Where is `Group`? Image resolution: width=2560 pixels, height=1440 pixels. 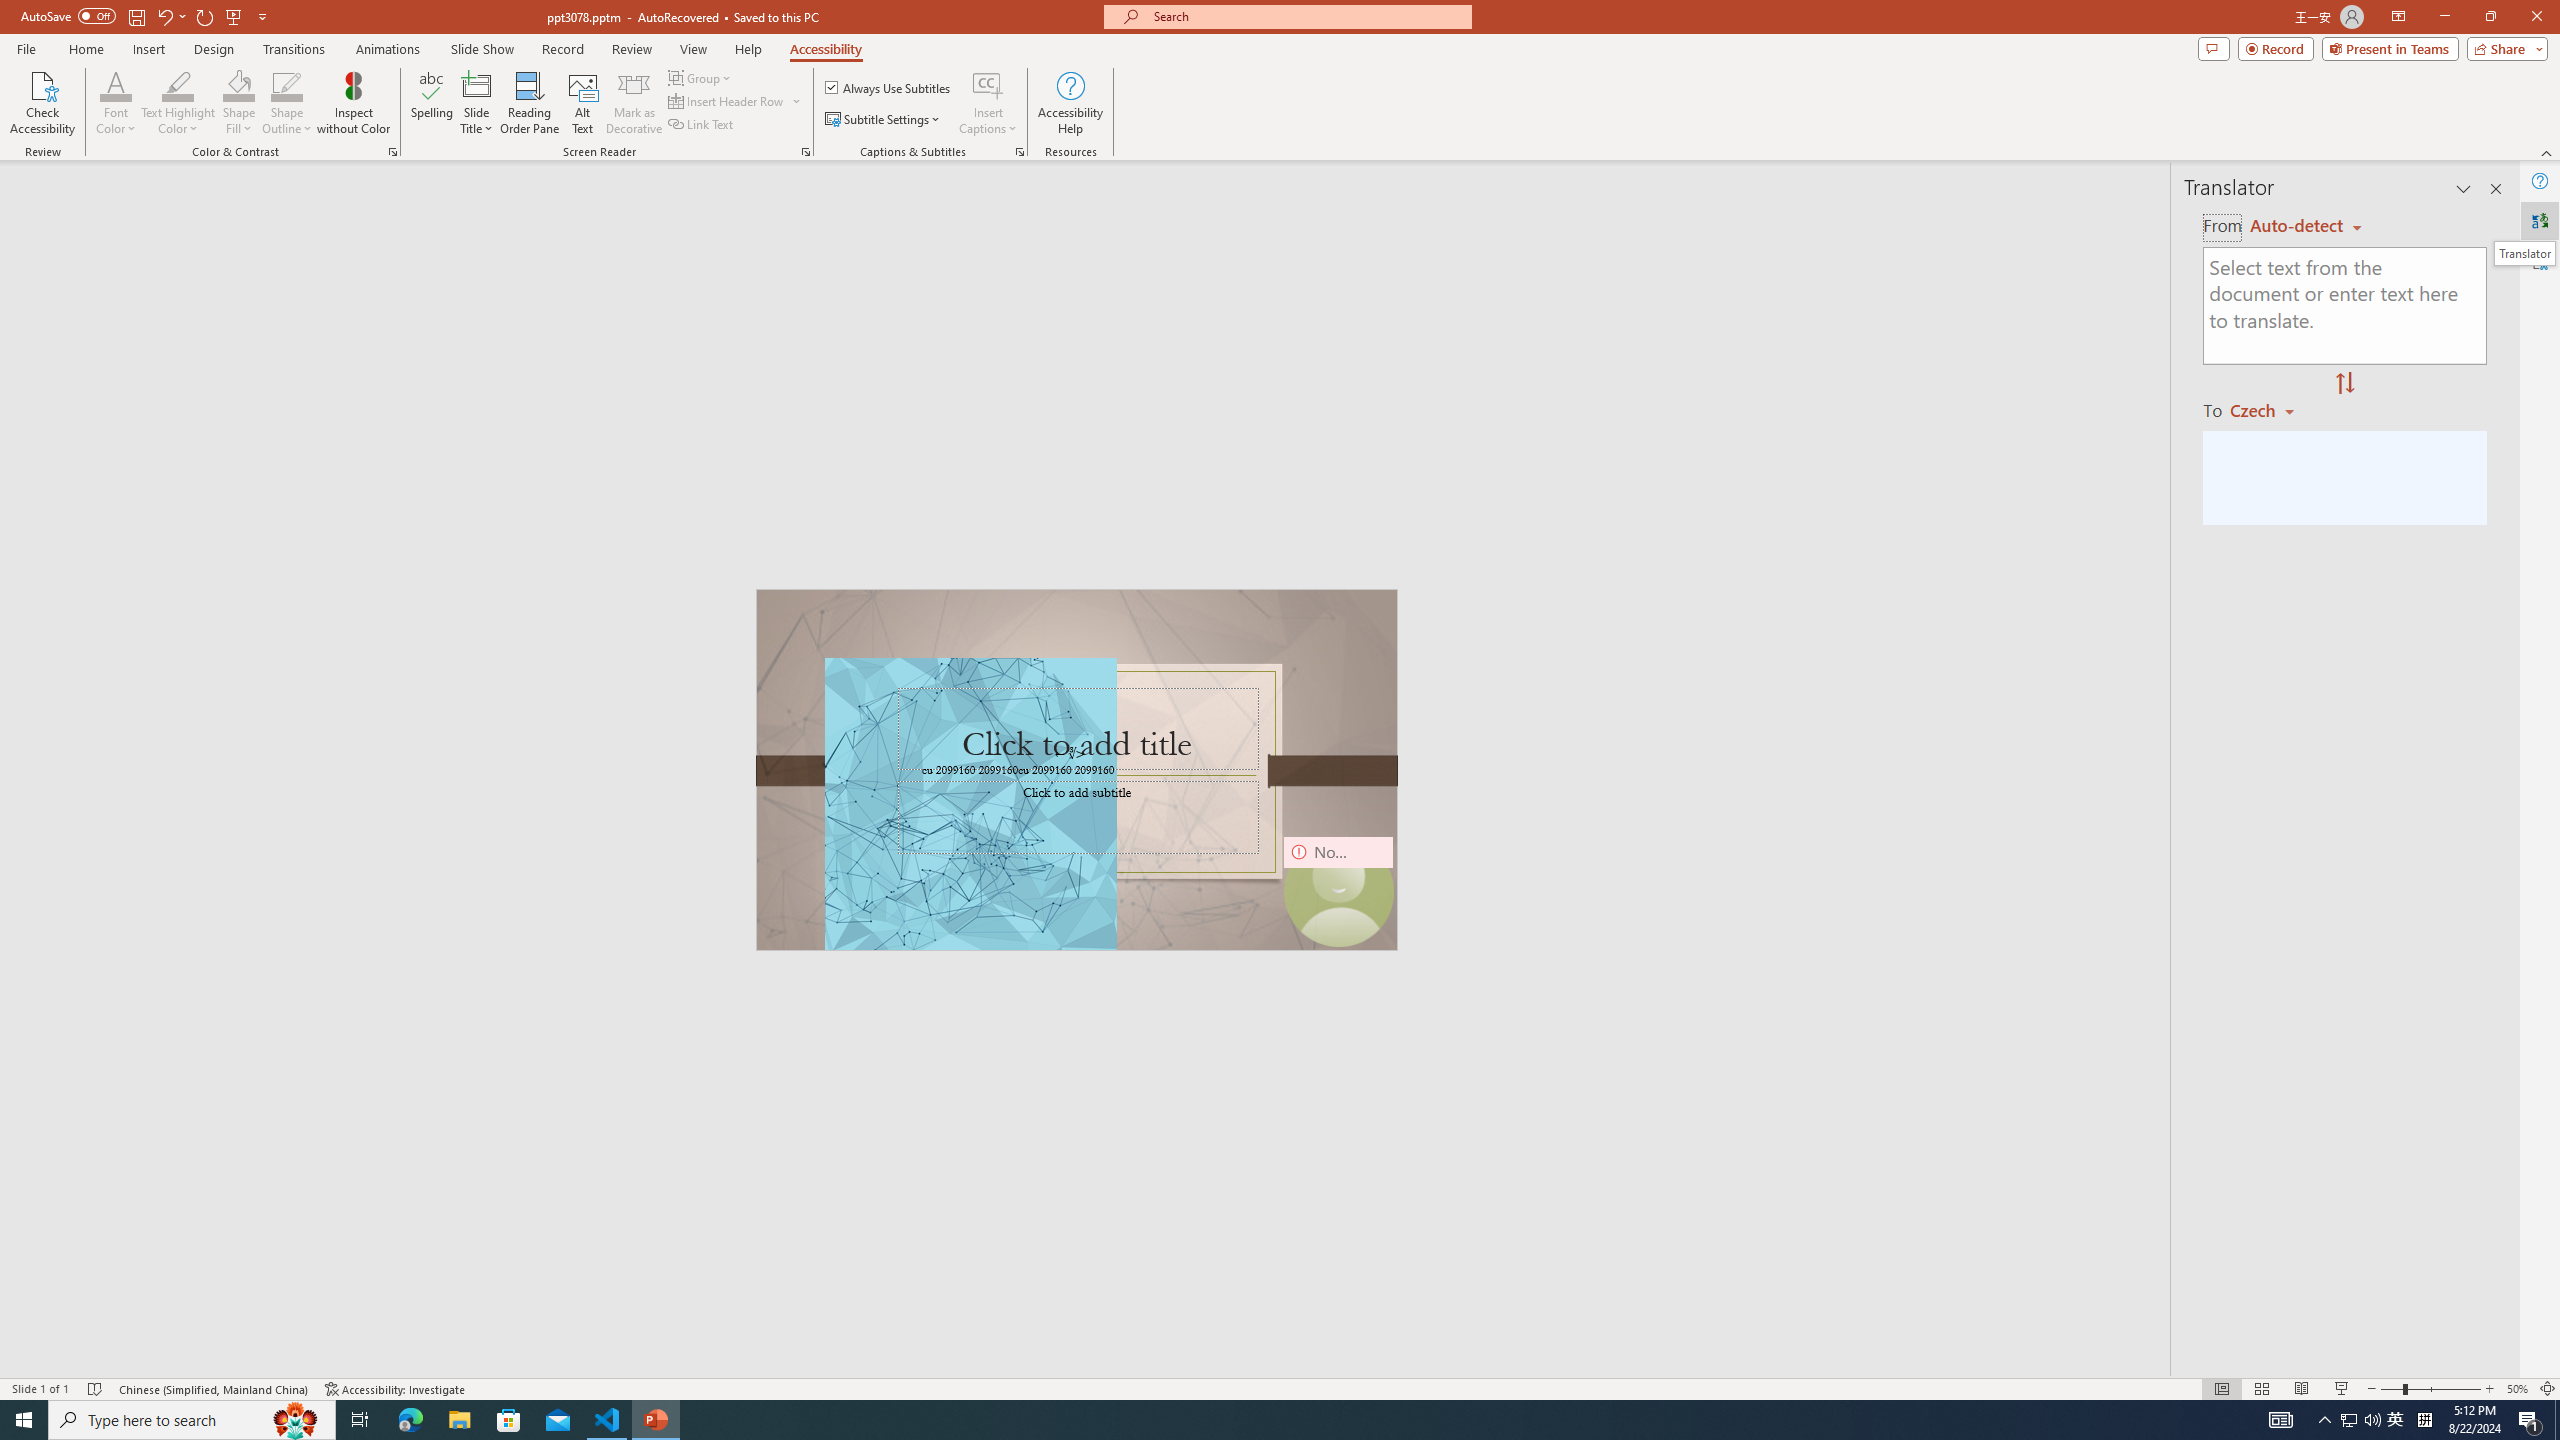
Group is located at coordinates (701, 78).